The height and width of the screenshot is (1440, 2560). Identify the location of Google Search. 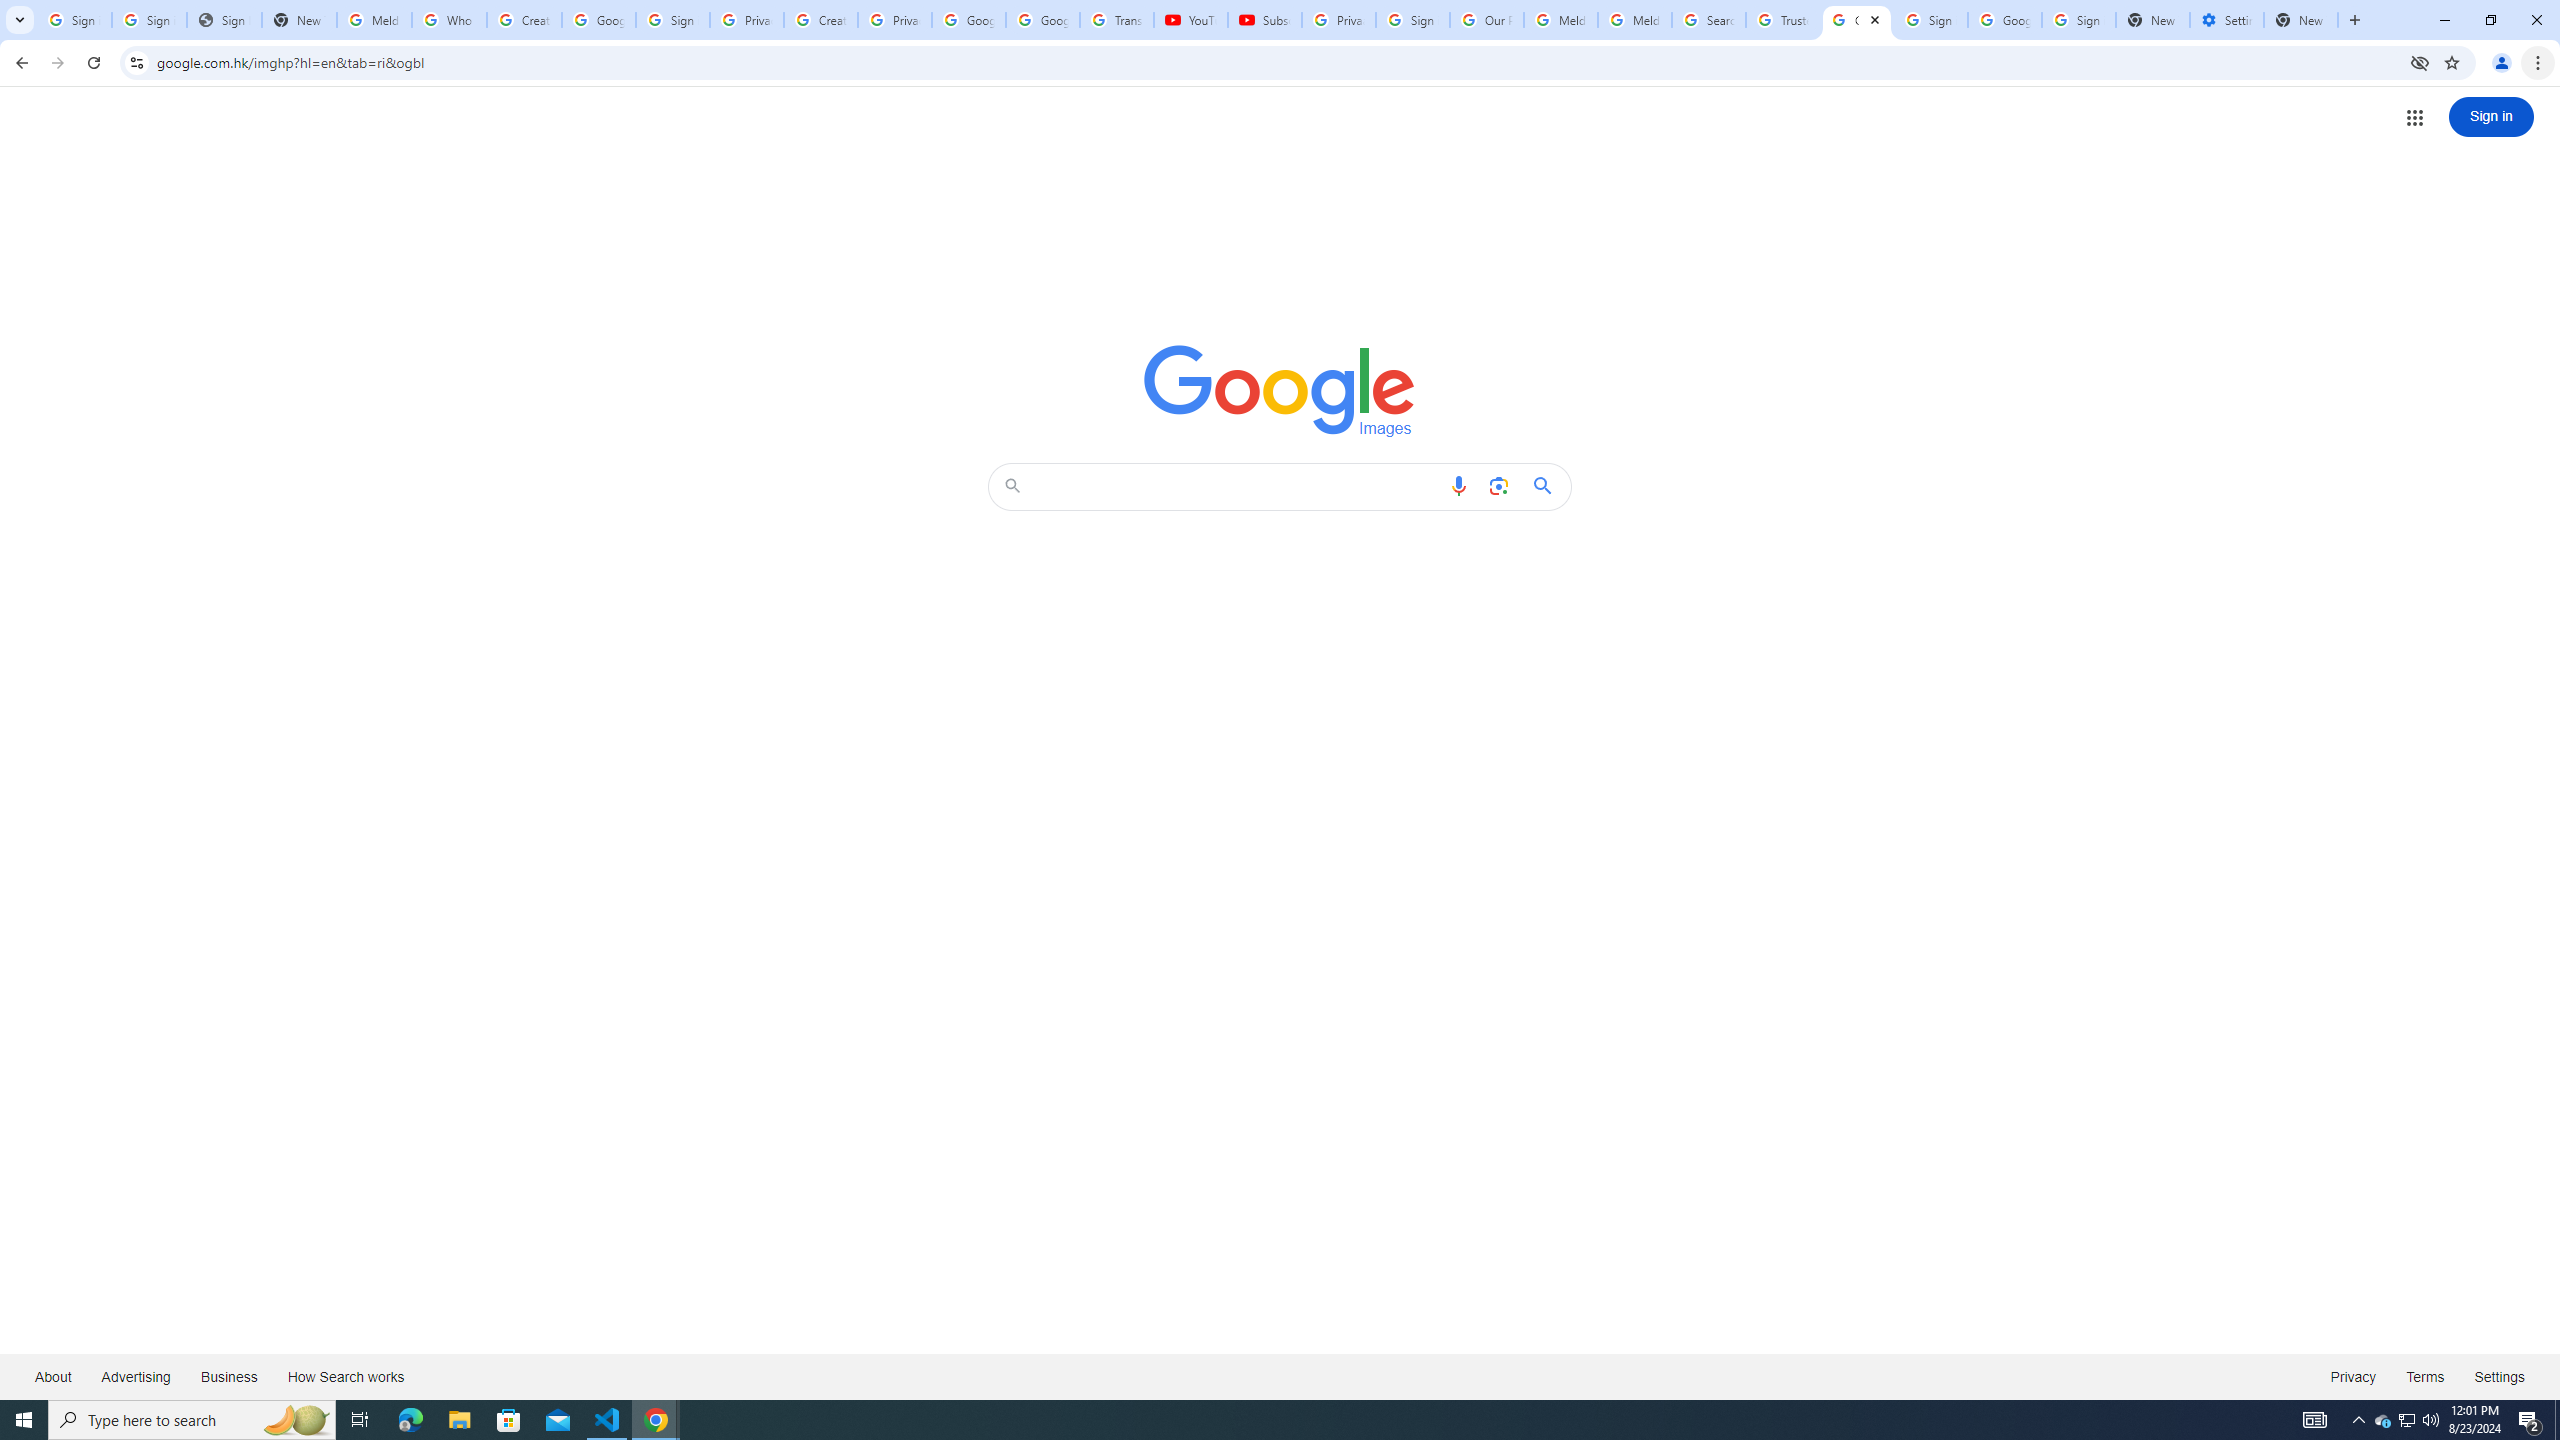
(1548, 486).